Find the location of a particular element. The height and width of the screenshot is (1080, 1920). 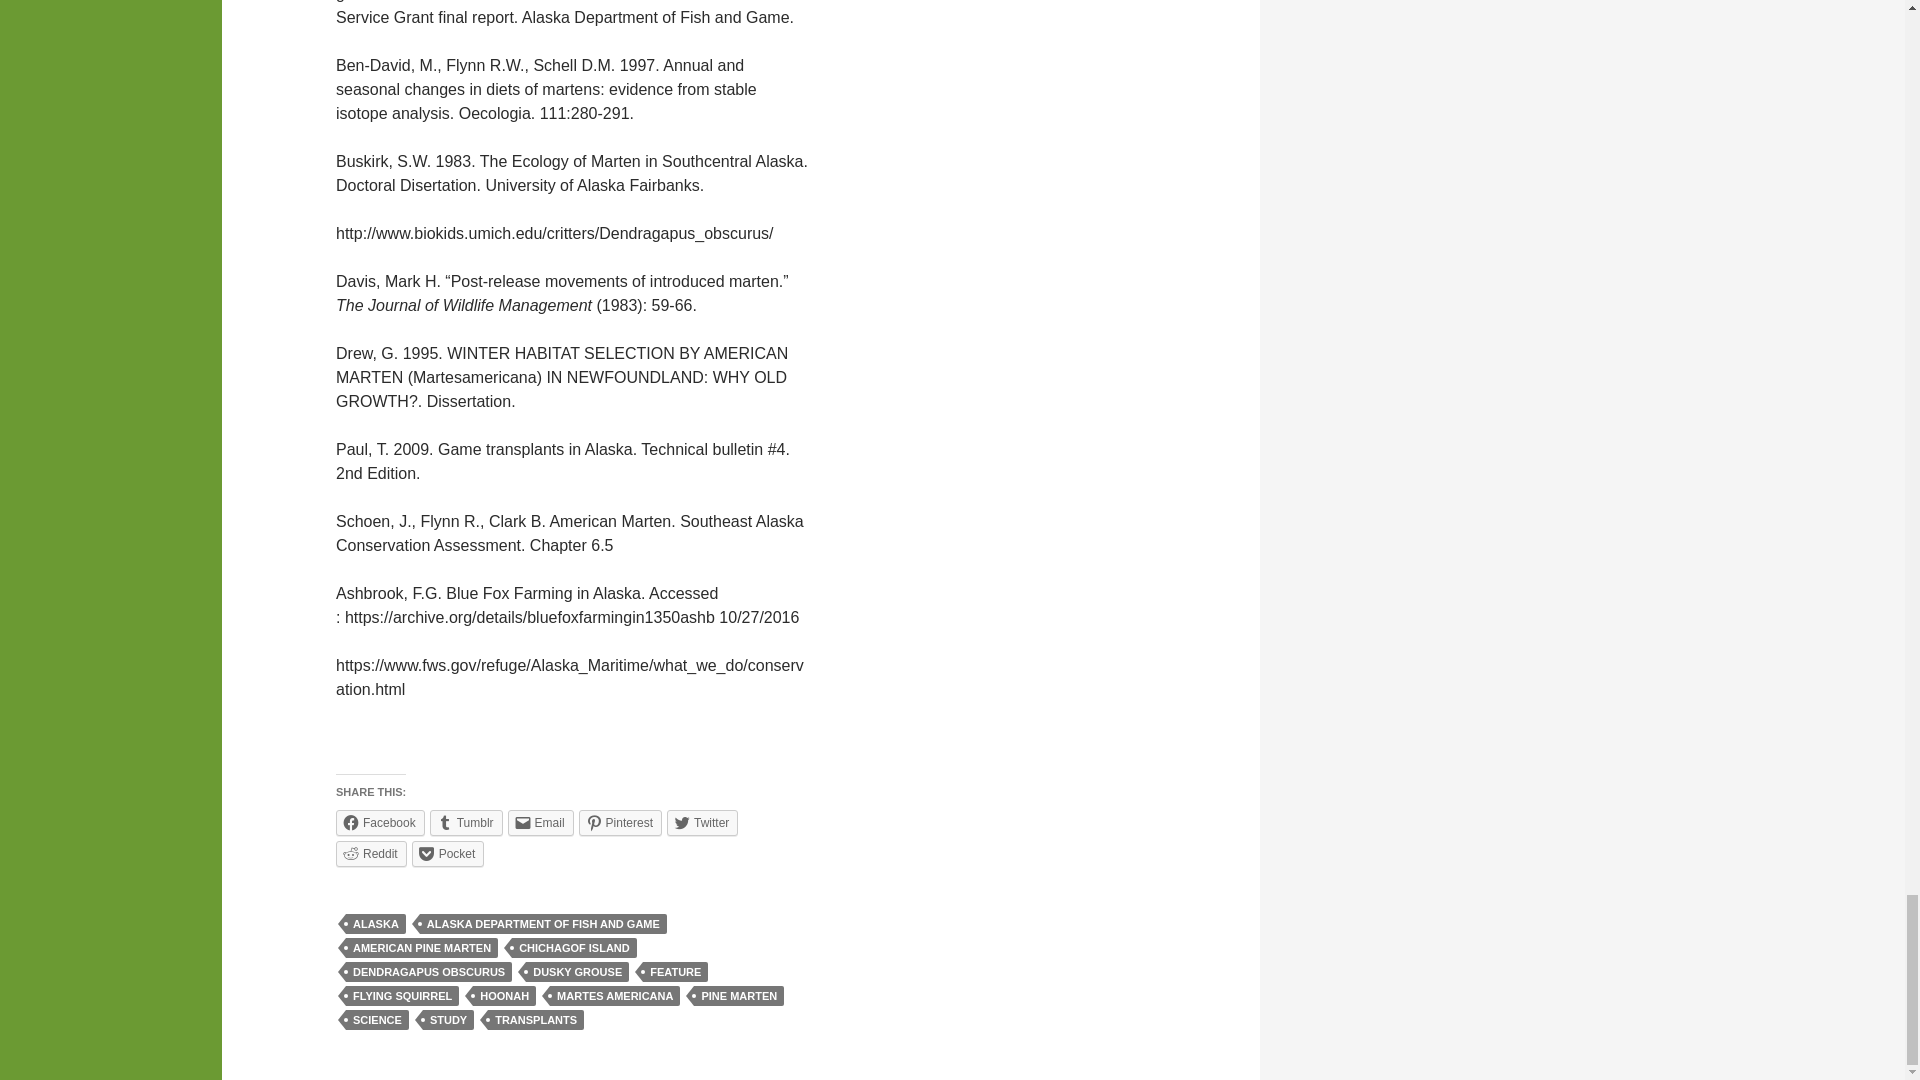

Click to share on Pinterest is located at coordinates (620, 822).